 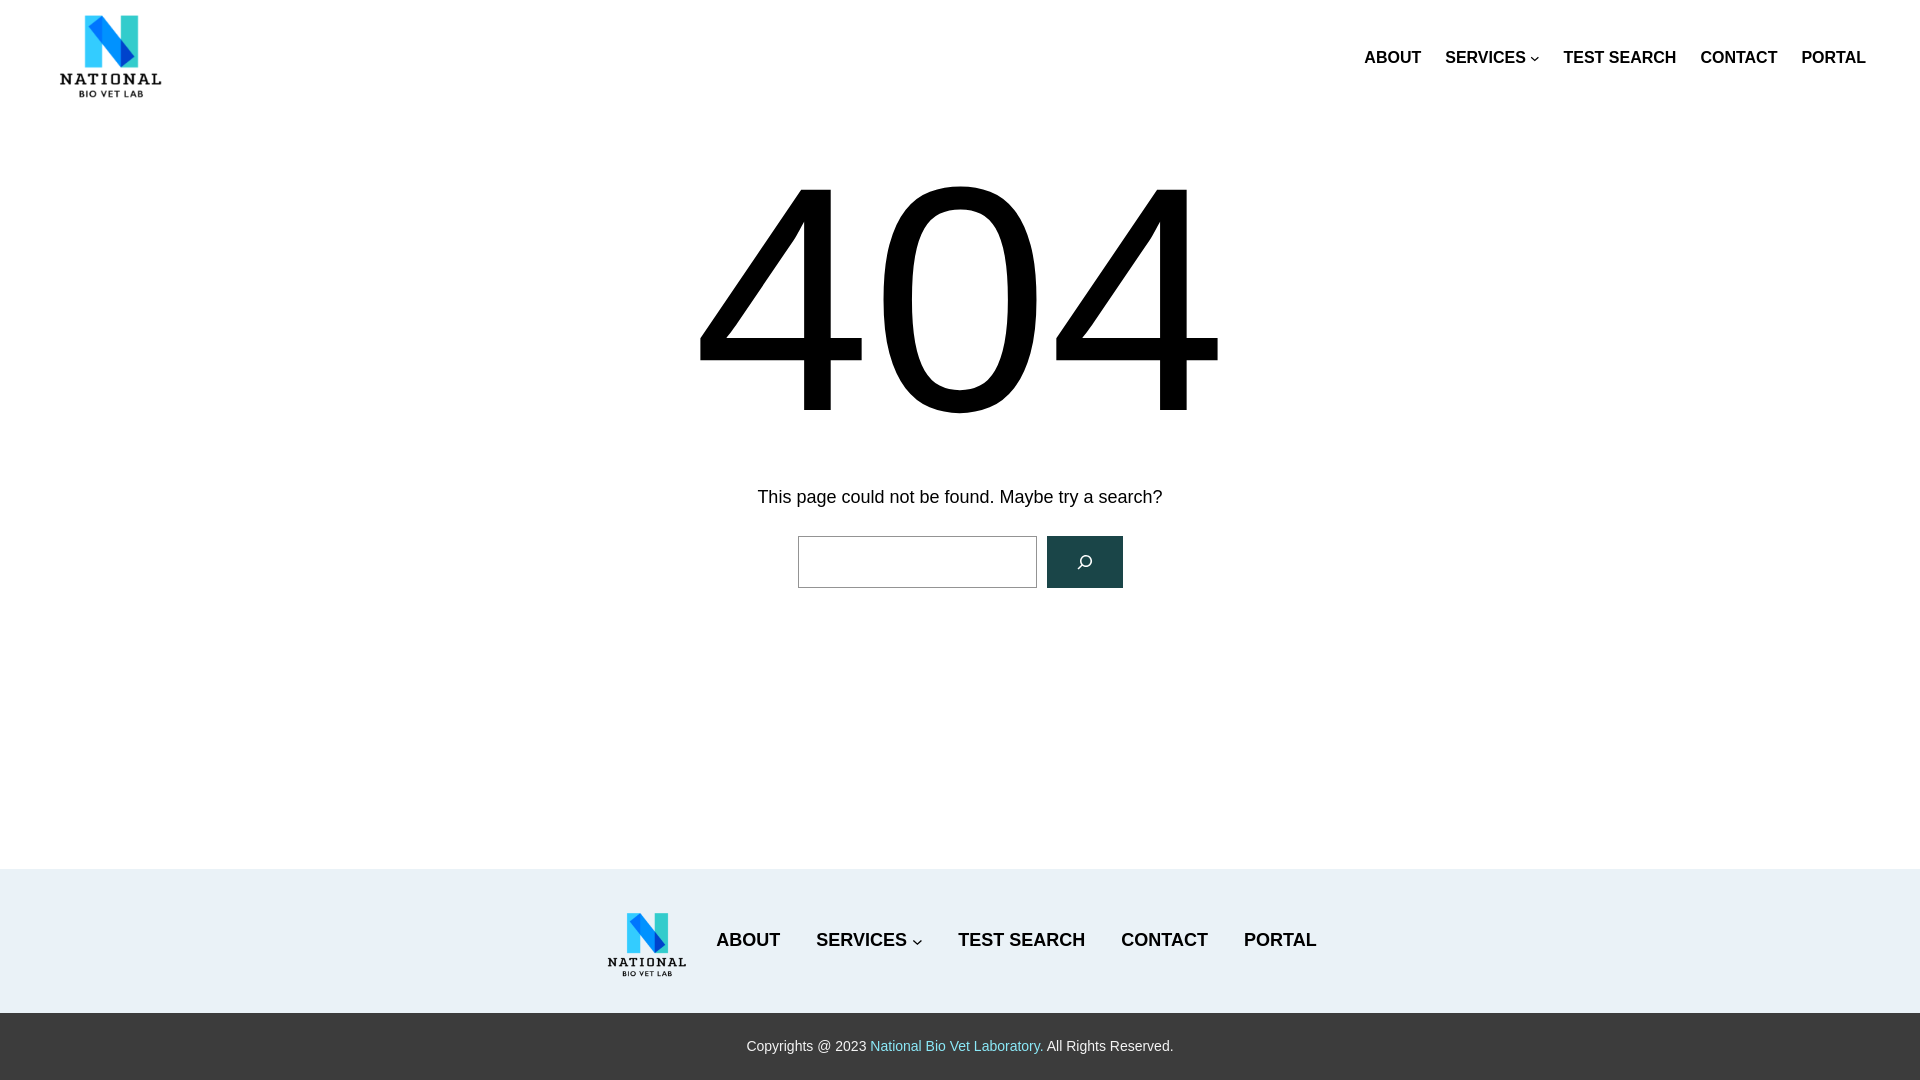 What do you see at coordinates (1392, 58) in the screenshot?
I see `ABOUT` at bounding box center [1392, 58].